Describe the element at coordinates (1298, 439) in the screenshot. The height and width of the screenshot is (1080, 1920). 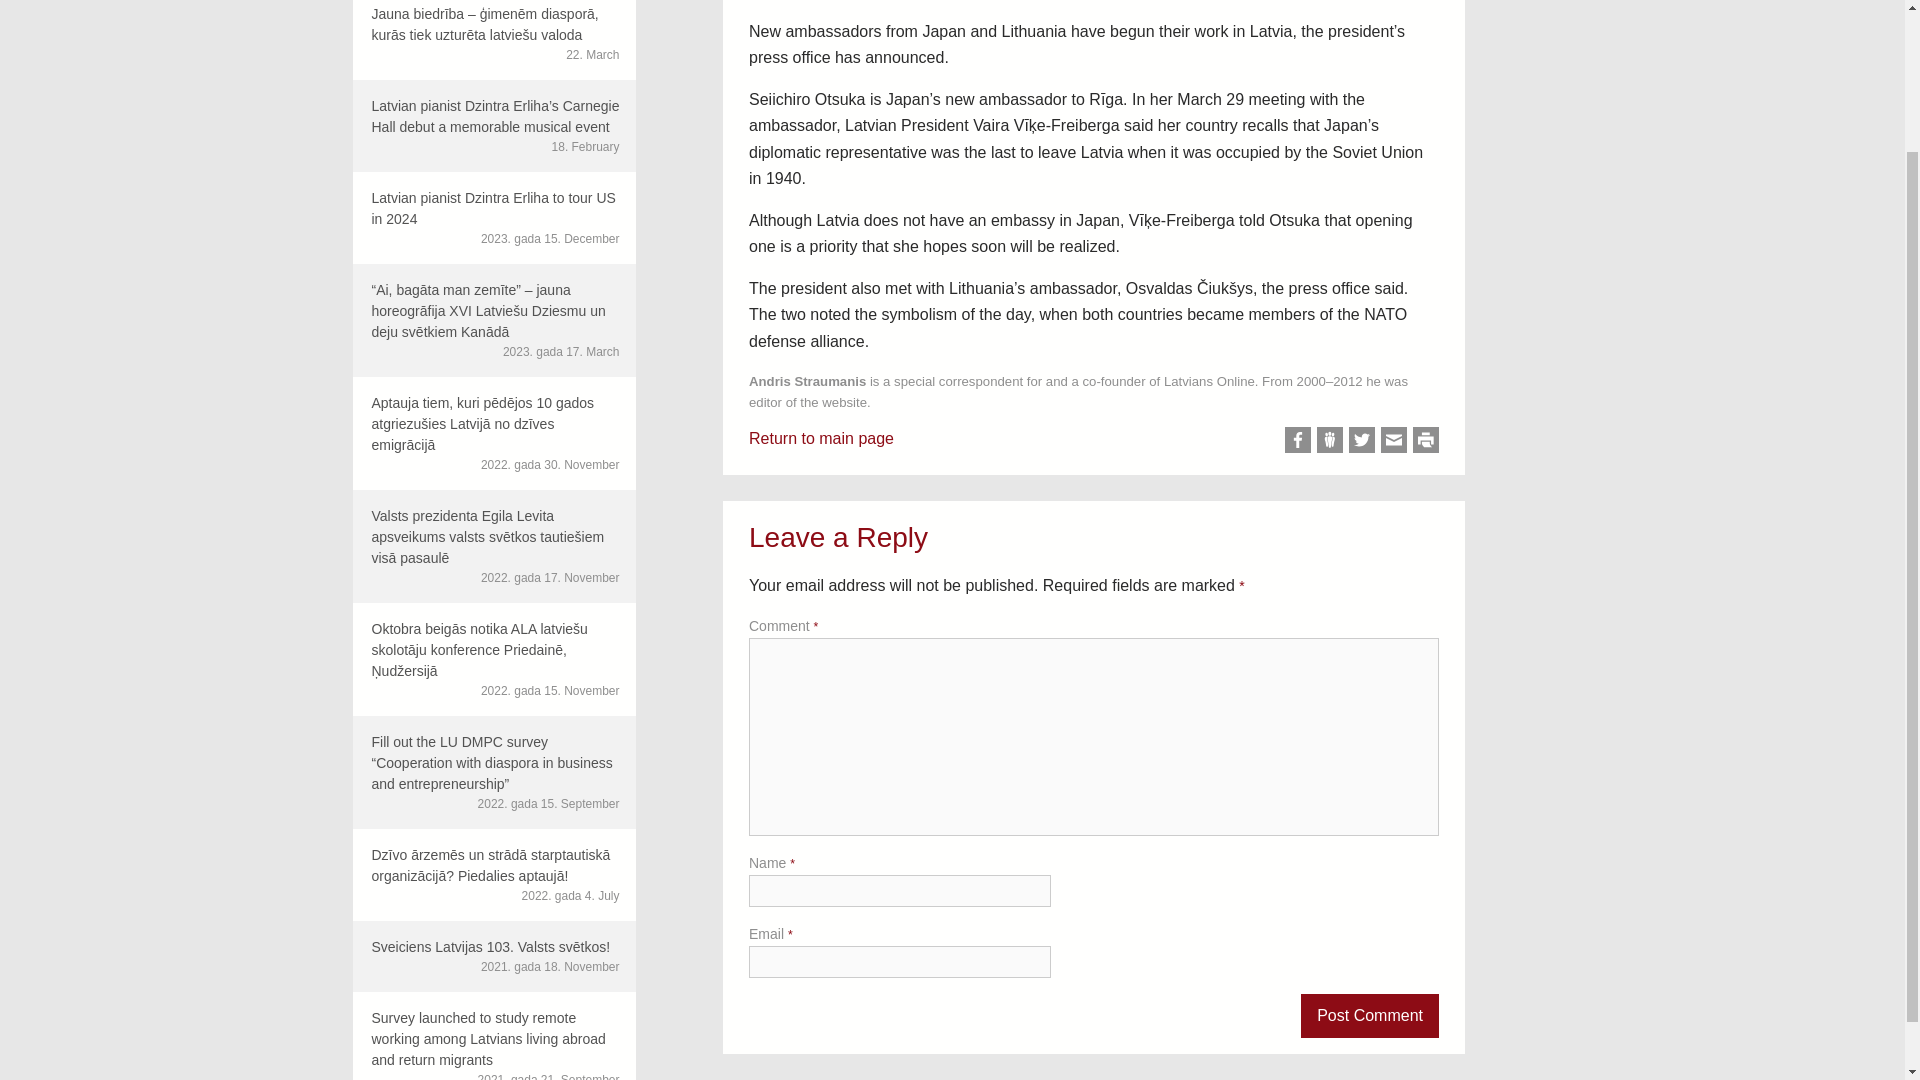
I see `Share on Facebook` at that location.